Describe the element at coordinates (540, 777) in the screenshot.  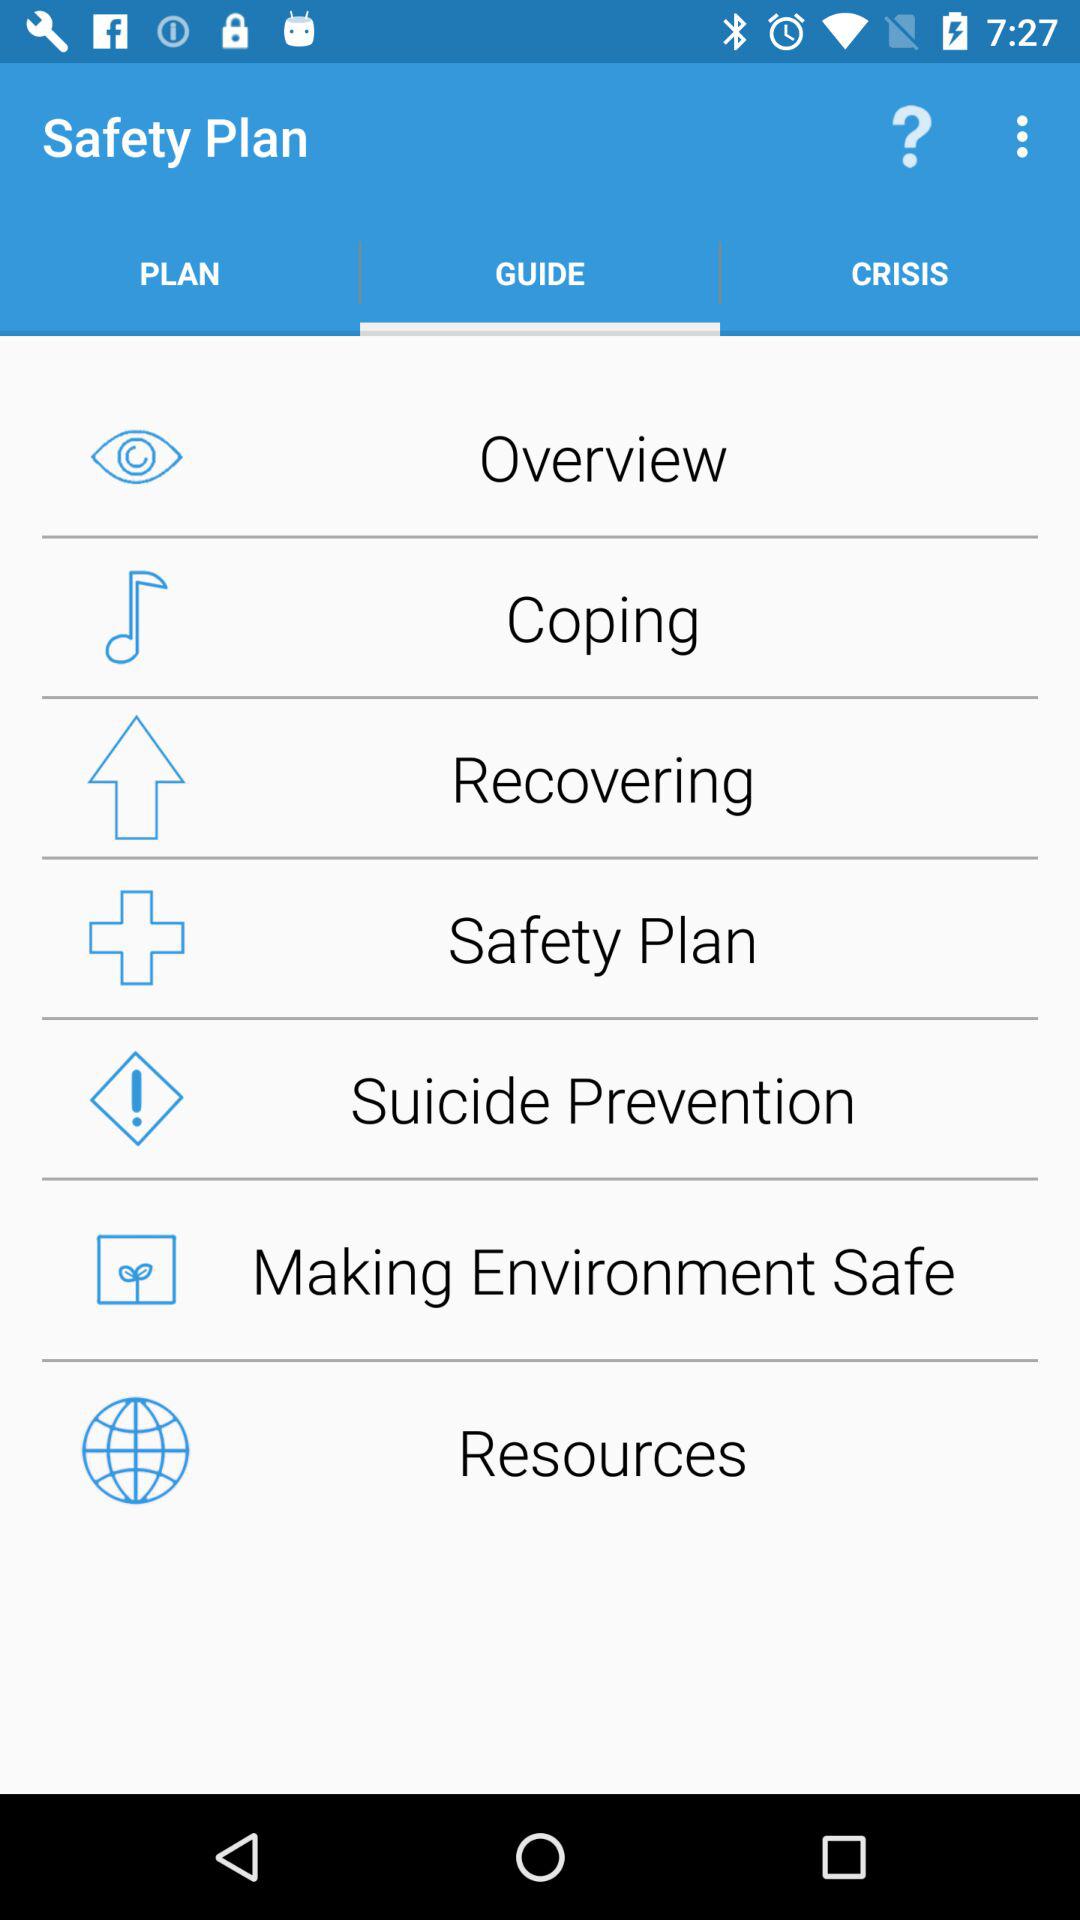
I see `flip to recovering icon` at that location.